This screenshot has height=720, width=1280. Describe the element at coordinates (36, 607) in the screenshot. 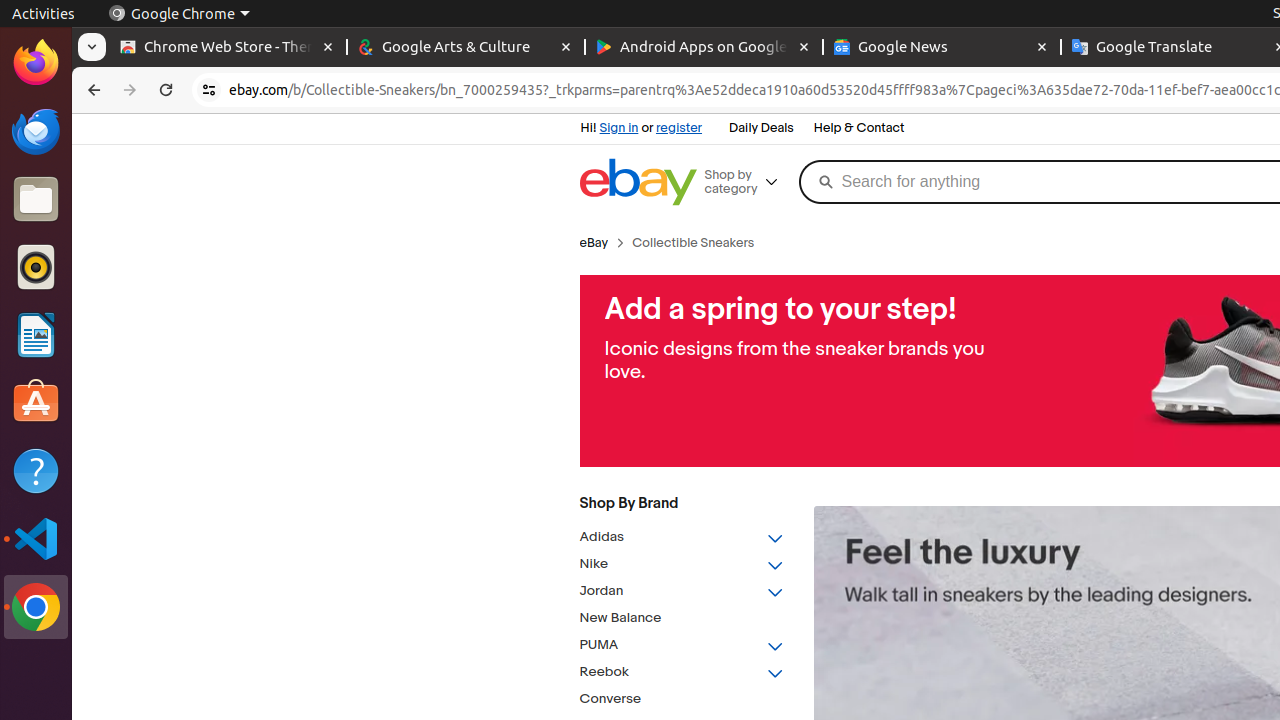

I see `Google Chrome` at that location.